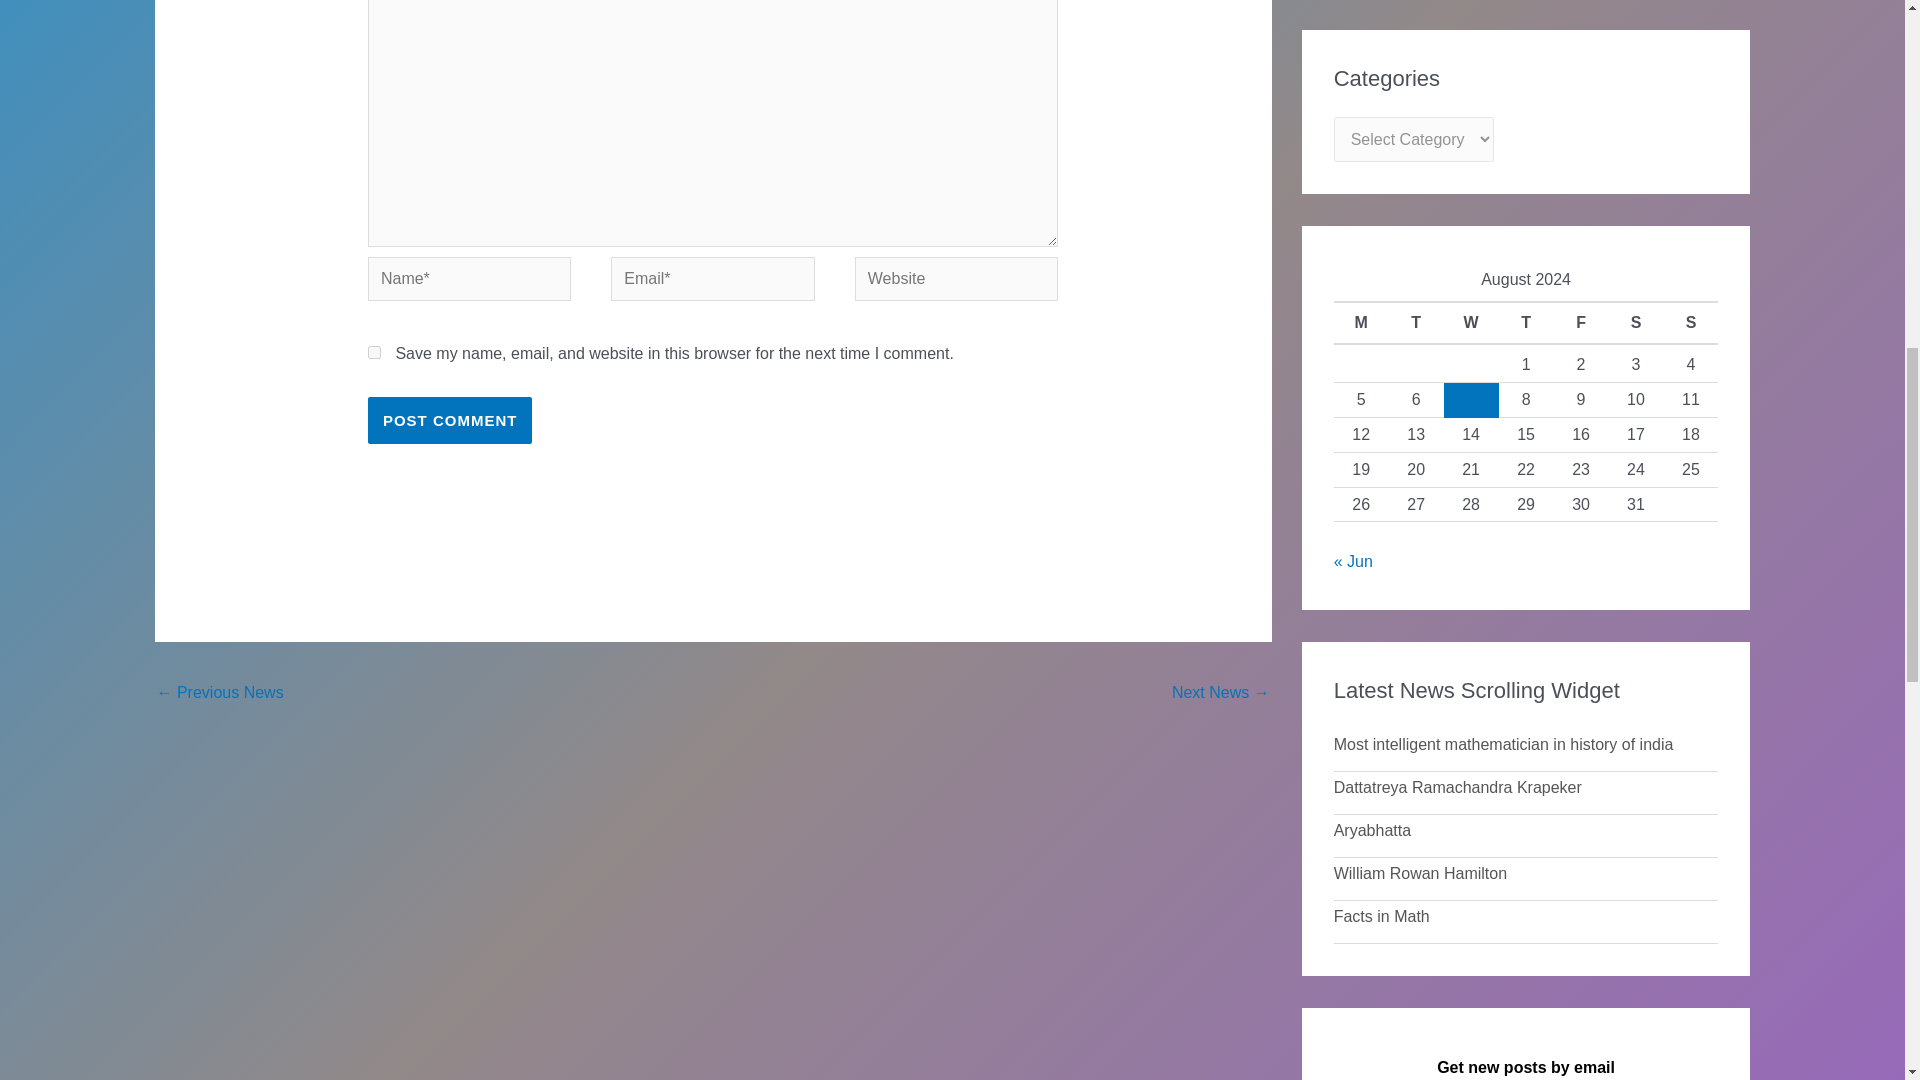 The image size is (1920, 1080). I want to click on Saturday, so click(1636, 322).